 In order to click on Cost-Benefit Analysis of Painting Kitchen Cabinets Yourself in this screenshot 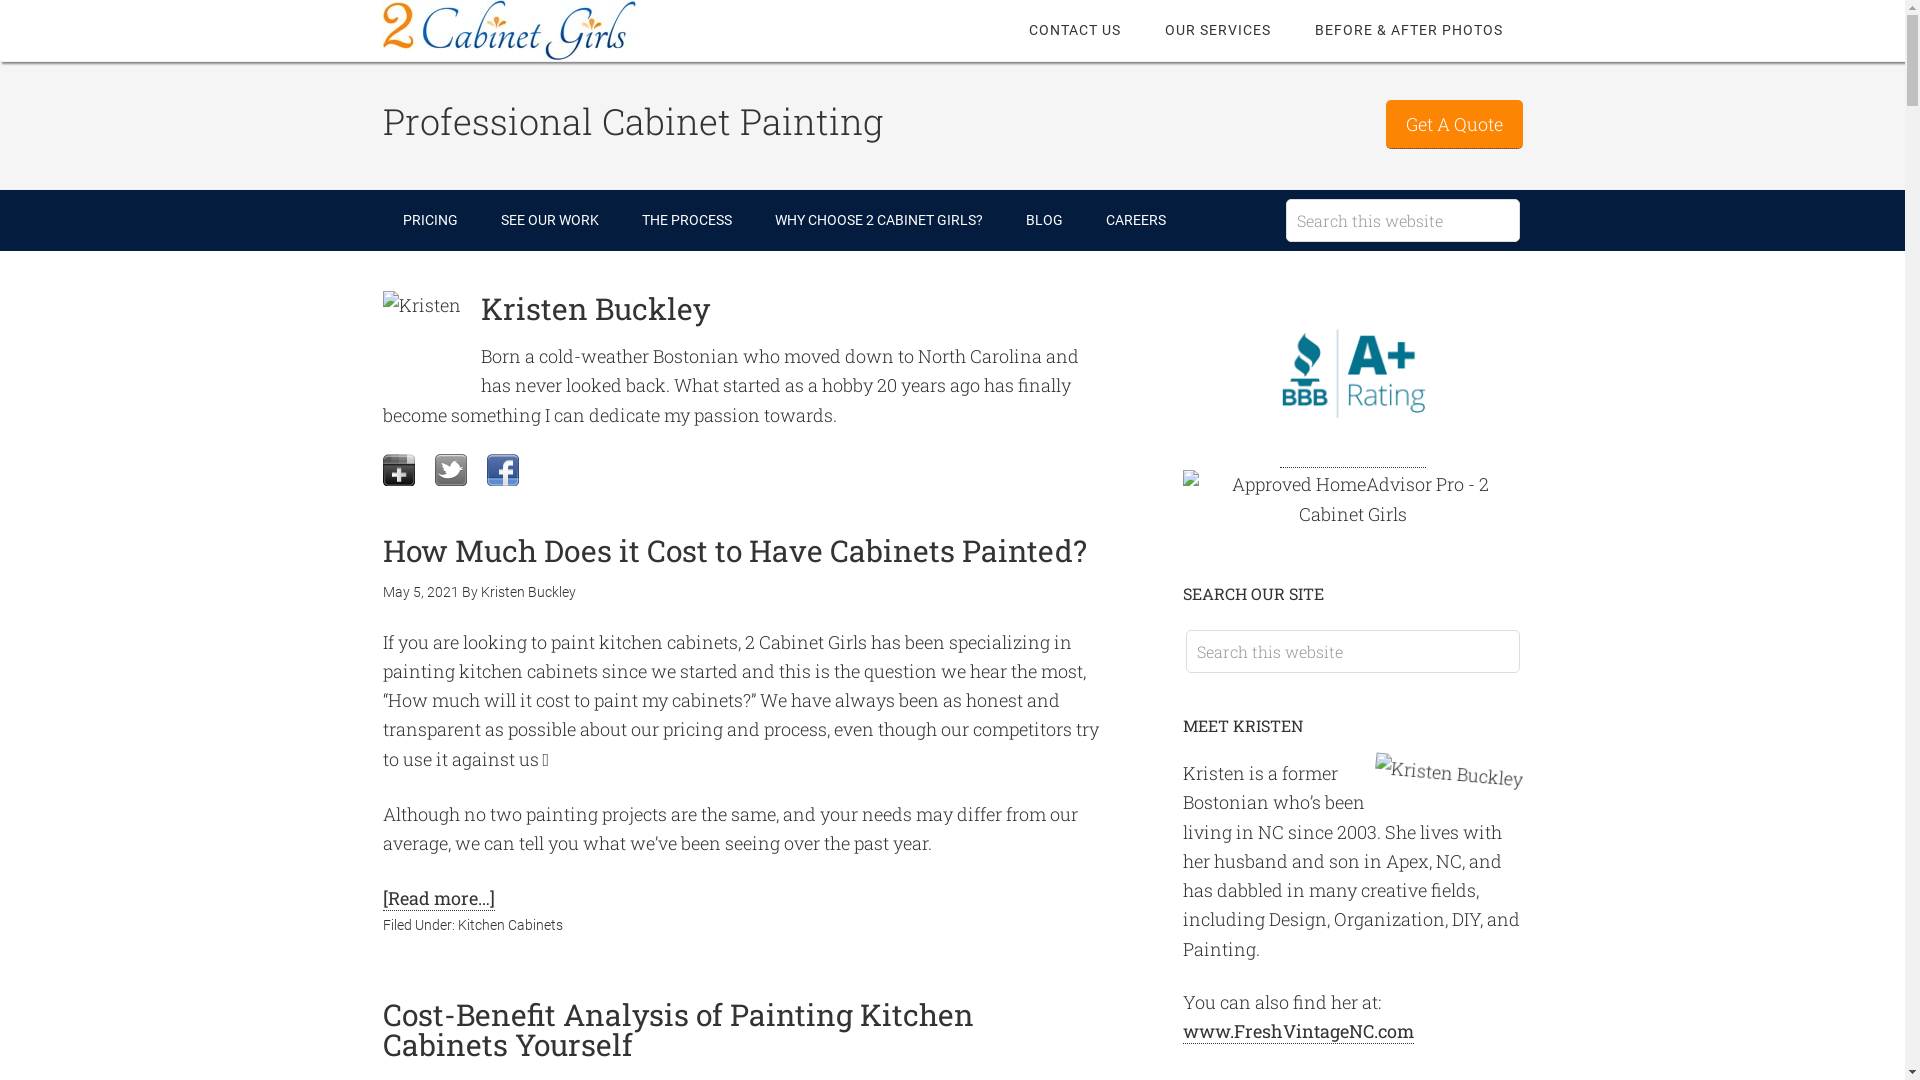, I will do `click(677, 1030)`.